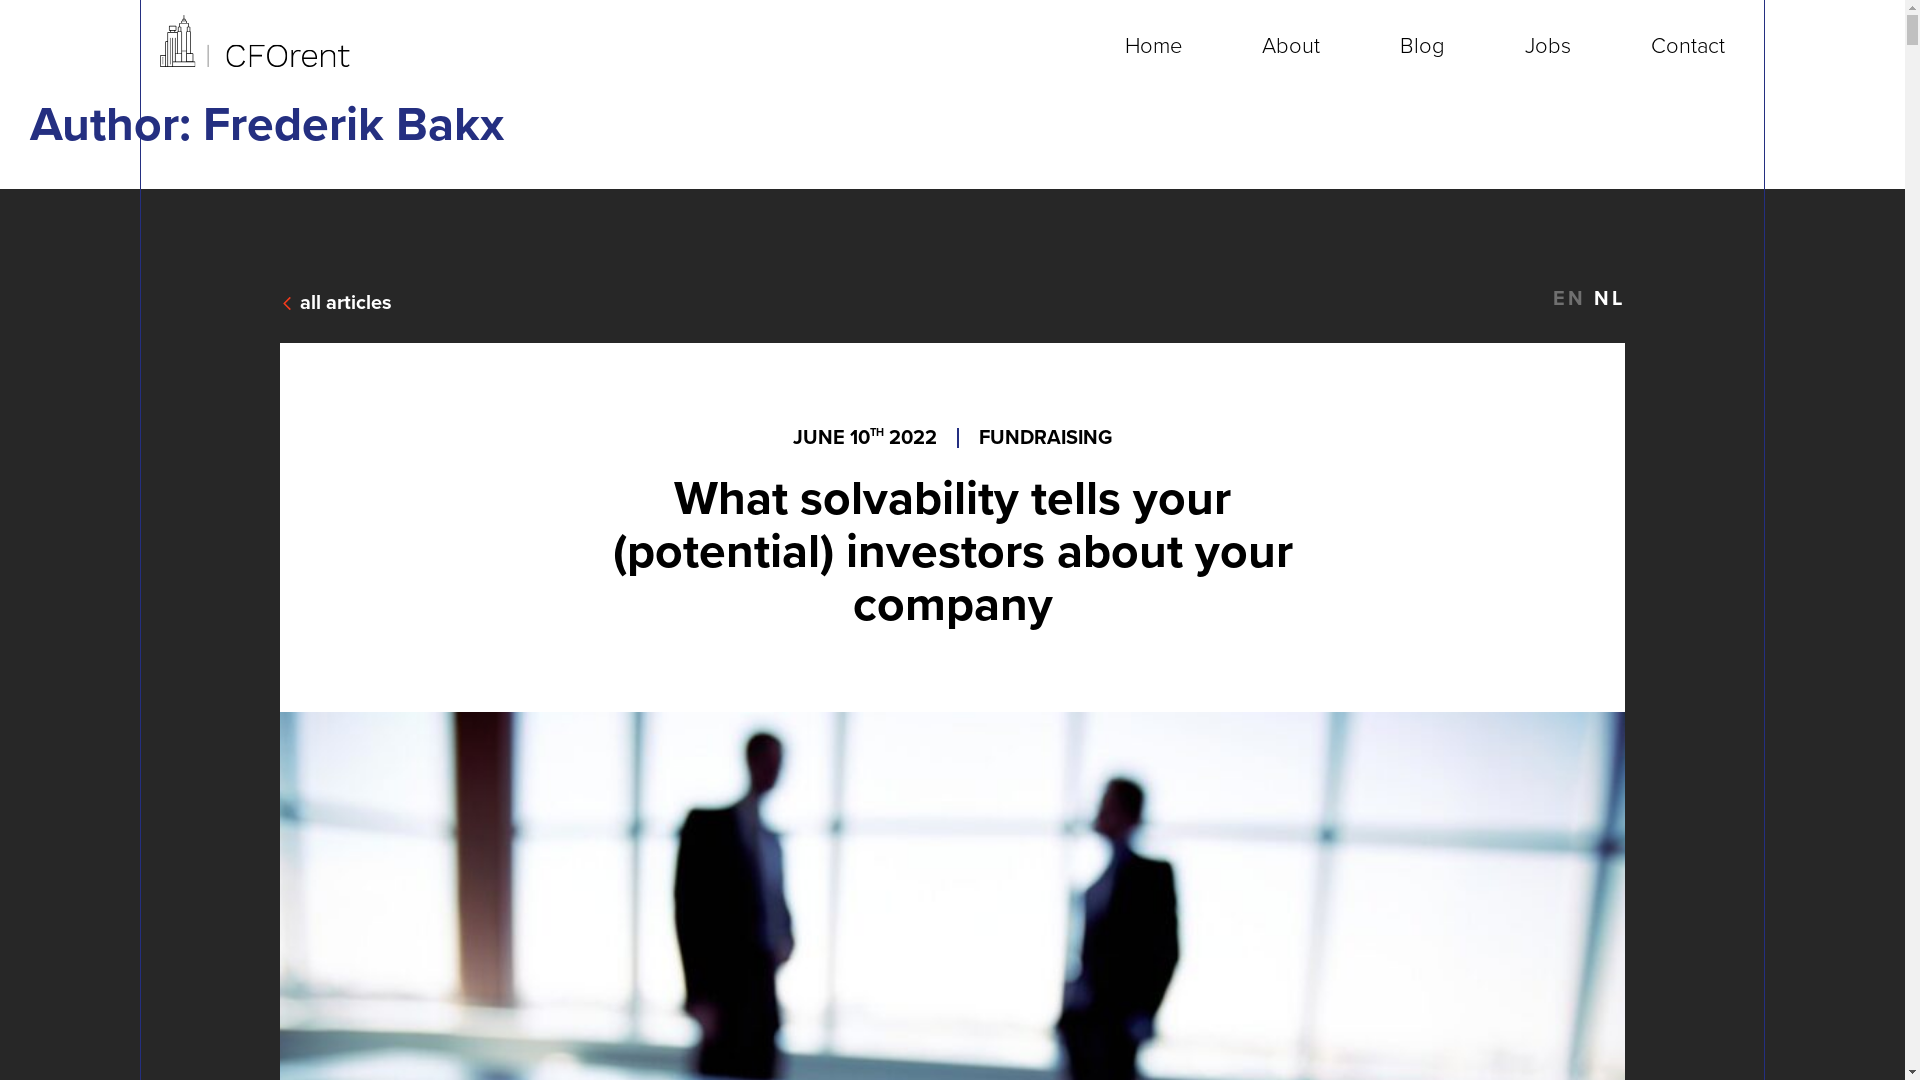 Image resolution: width=1920 pixels, height=1080 pixels. I want to click on Blog, so click(1422, 46).